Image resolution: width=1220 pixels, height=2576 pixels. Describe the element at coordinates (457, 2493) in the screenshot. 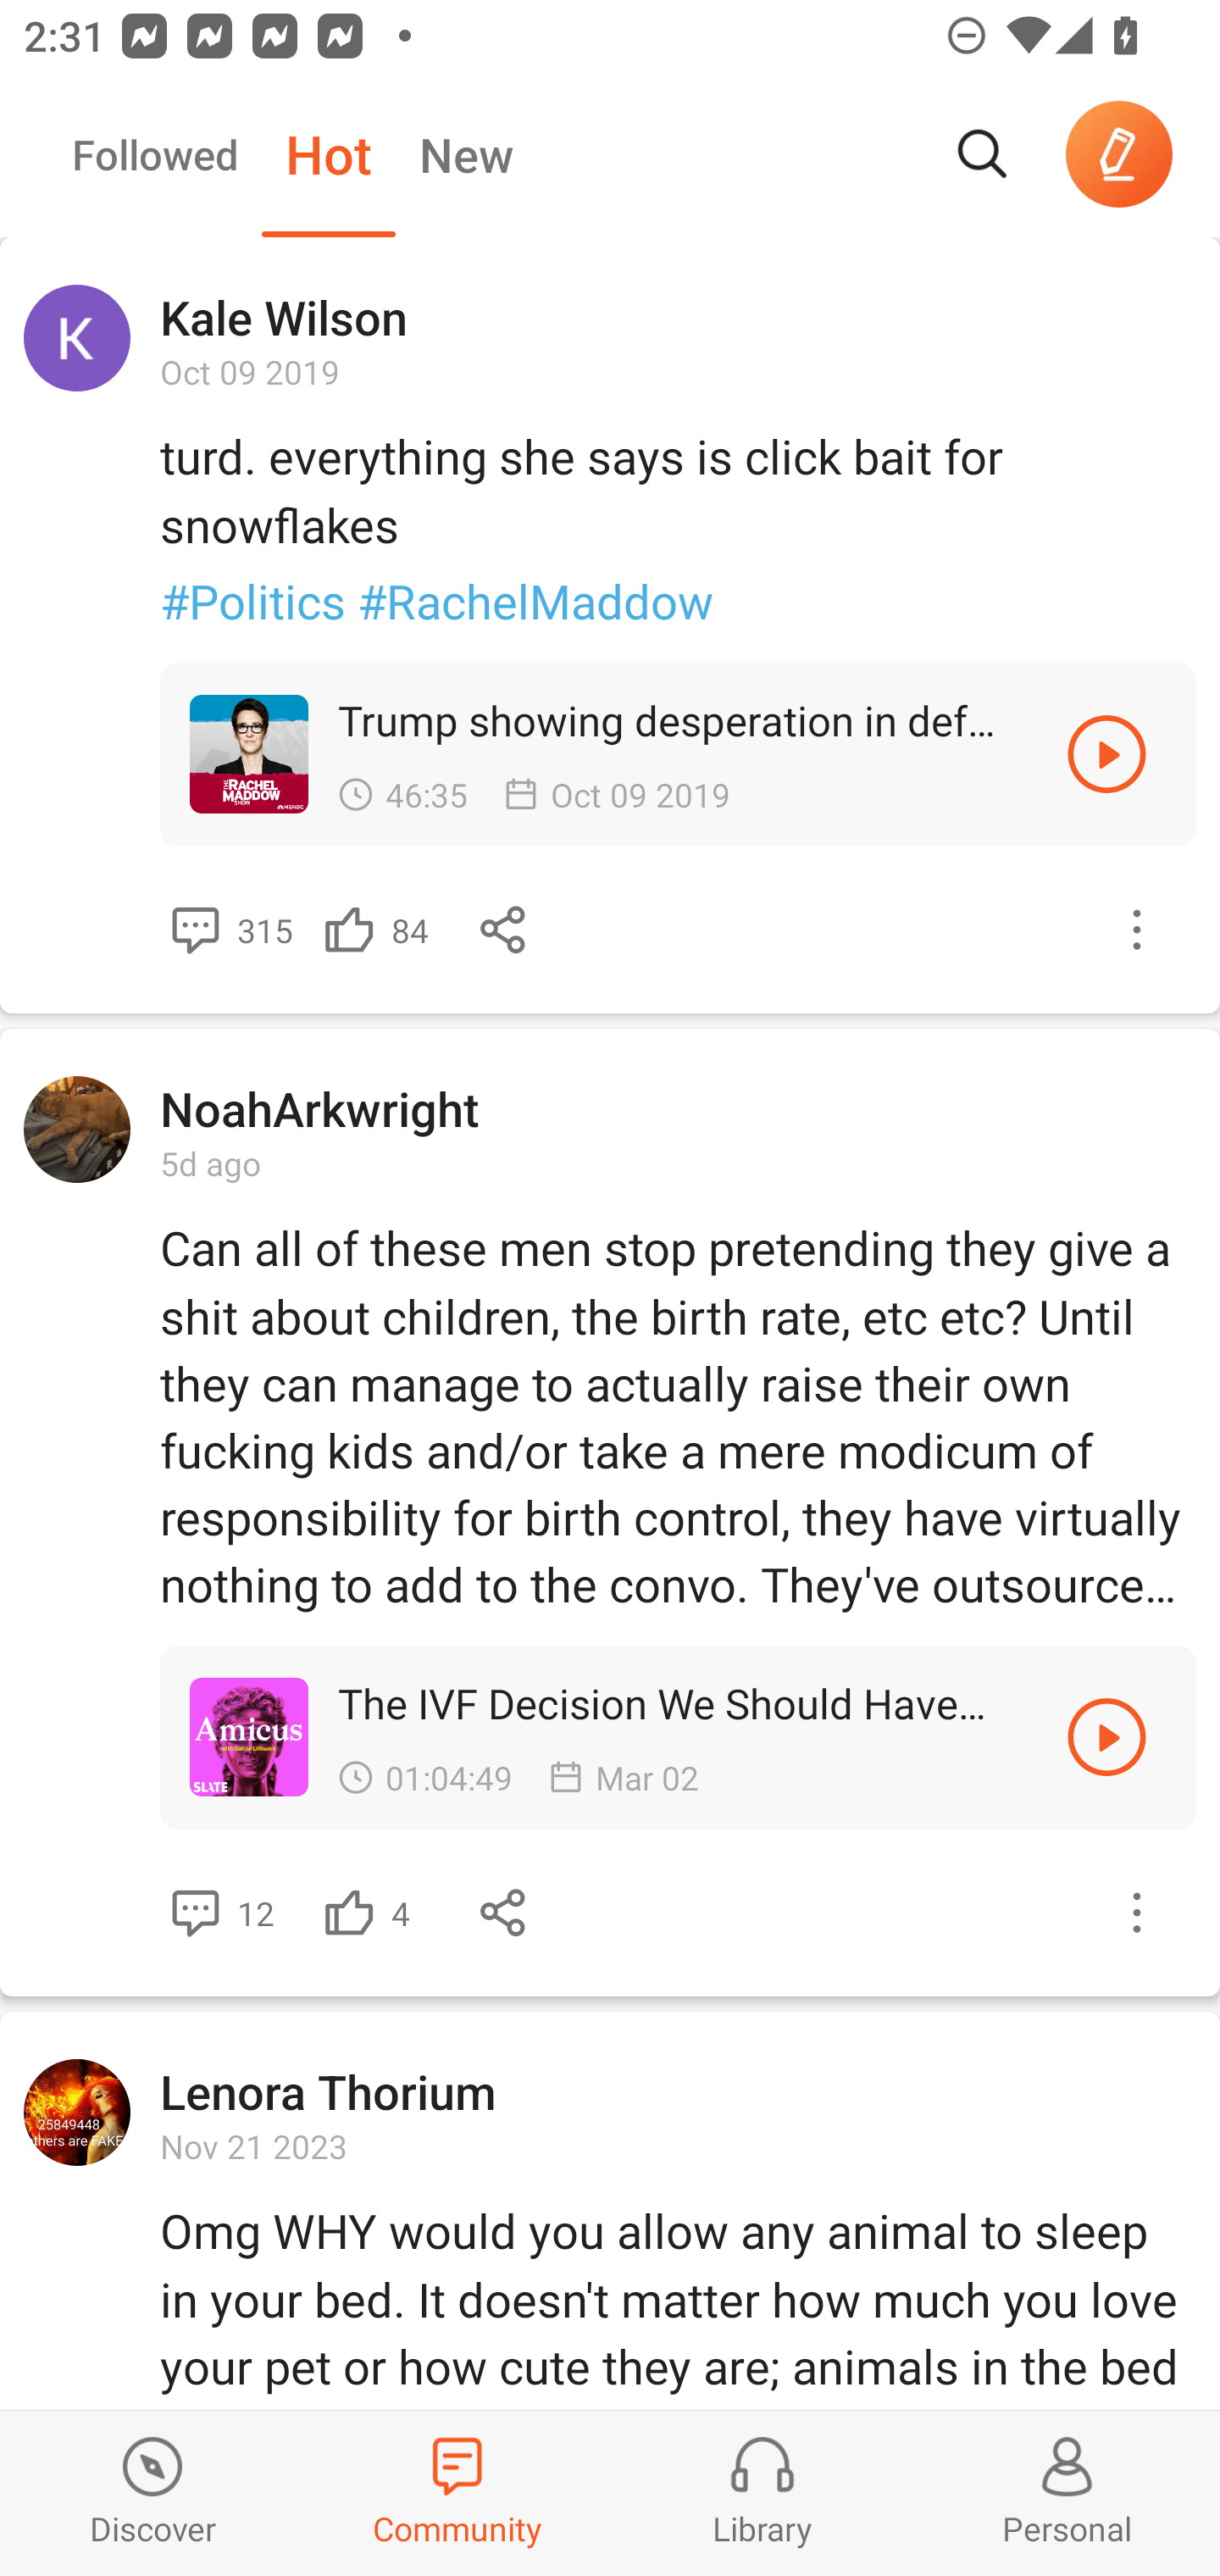

I see `Community` at that location.